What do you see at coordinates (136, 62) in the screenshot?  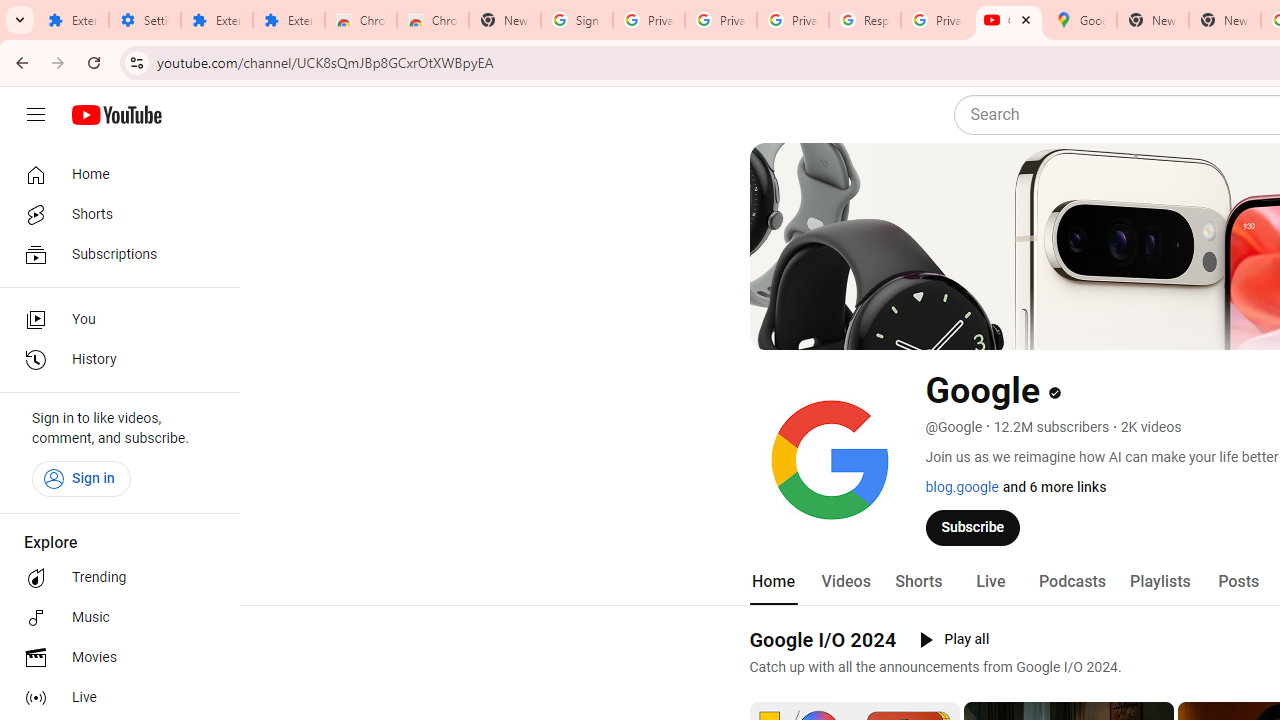 I see `View site information` at bounding box center [136, 62].